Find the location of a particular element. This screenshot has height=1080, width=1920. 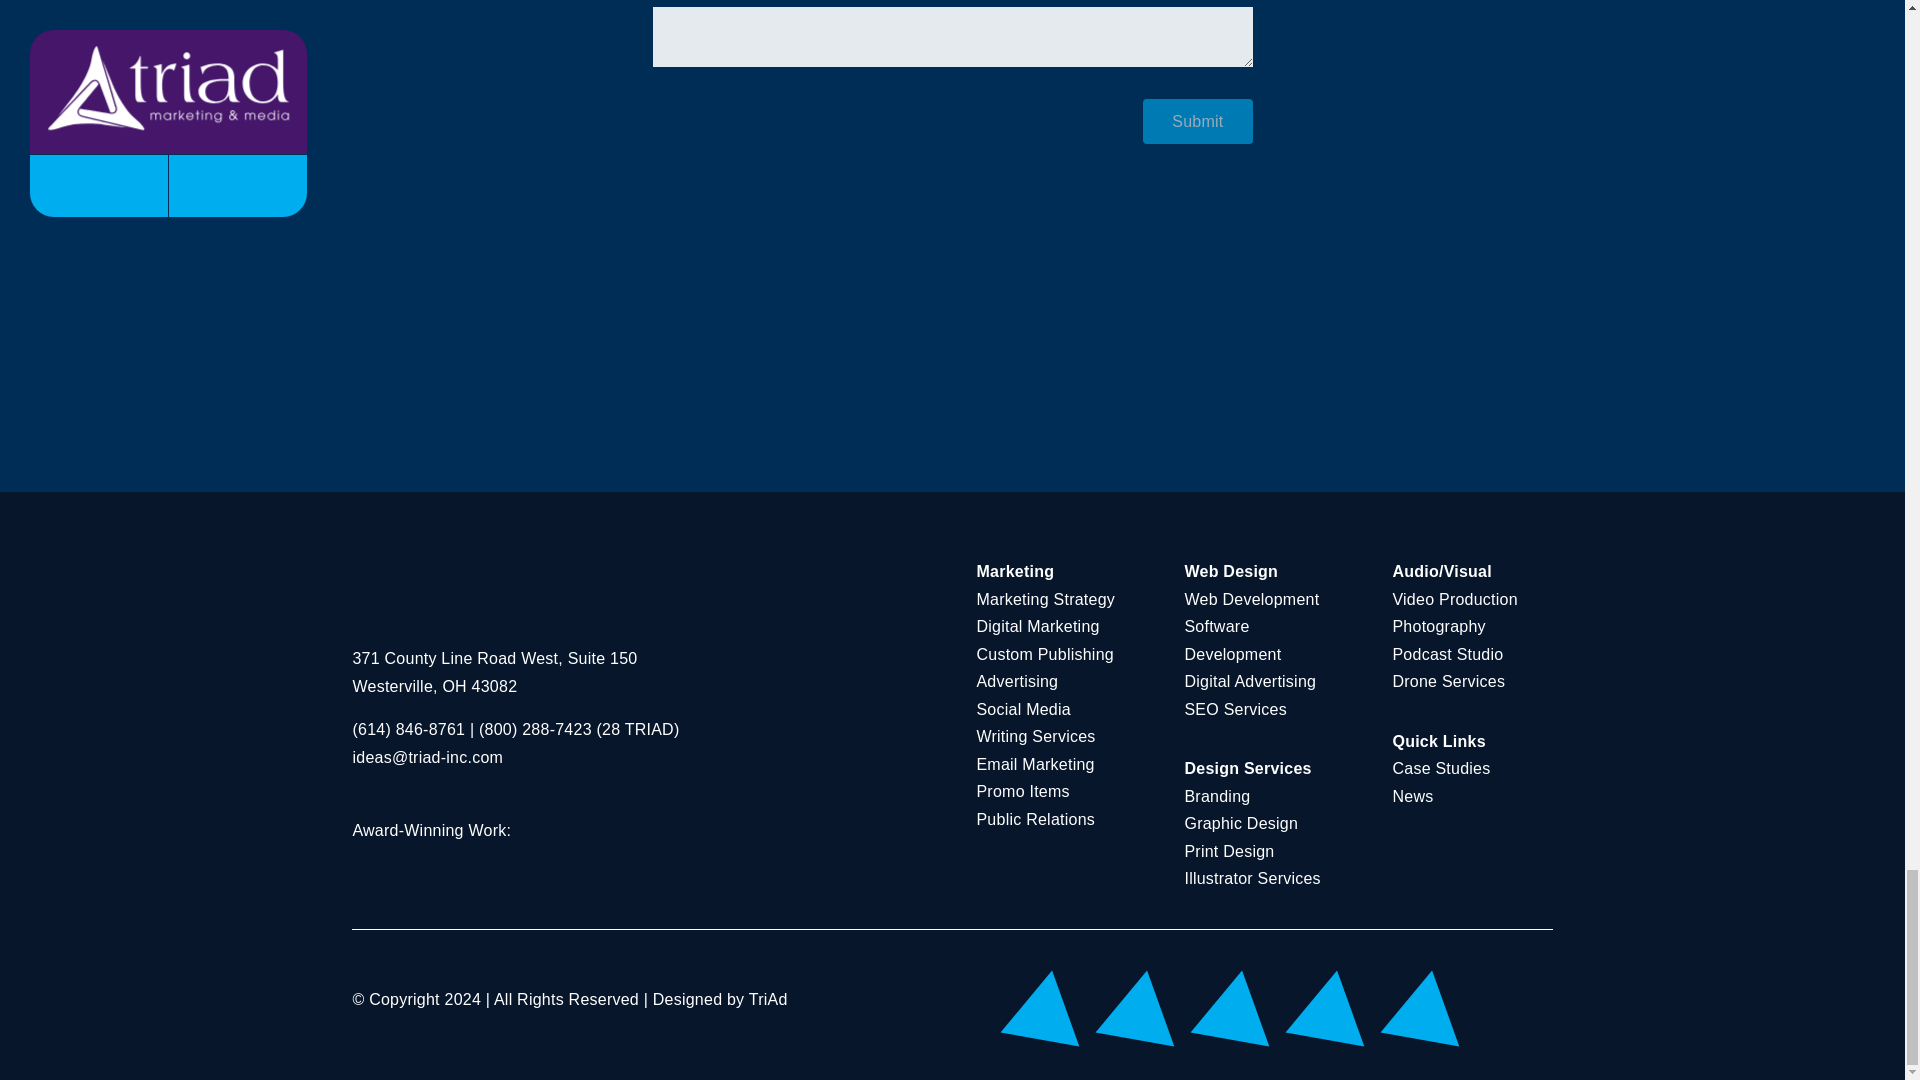

Custom Publishing is located at coordinates (1044, 654).